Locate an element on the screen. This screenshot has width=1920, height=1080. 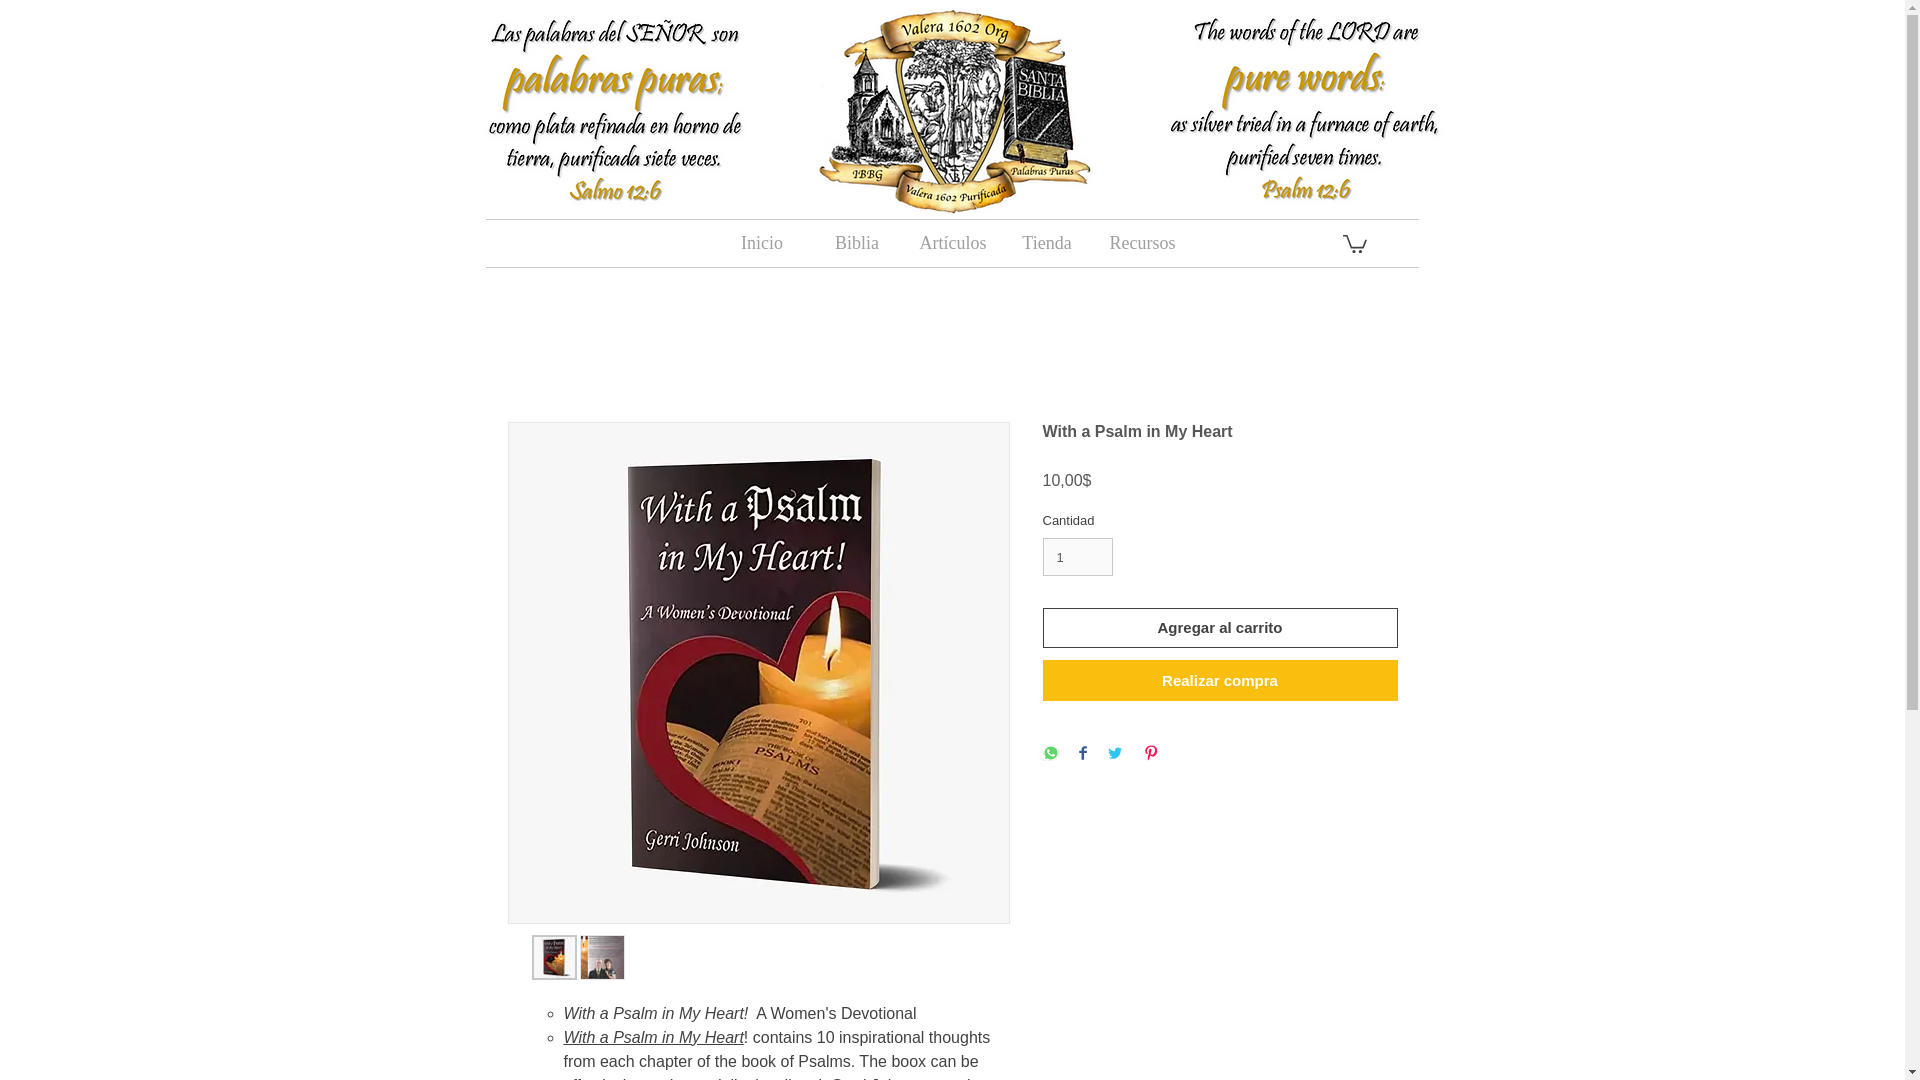
Recursos is located at coordinates (1141, 243).